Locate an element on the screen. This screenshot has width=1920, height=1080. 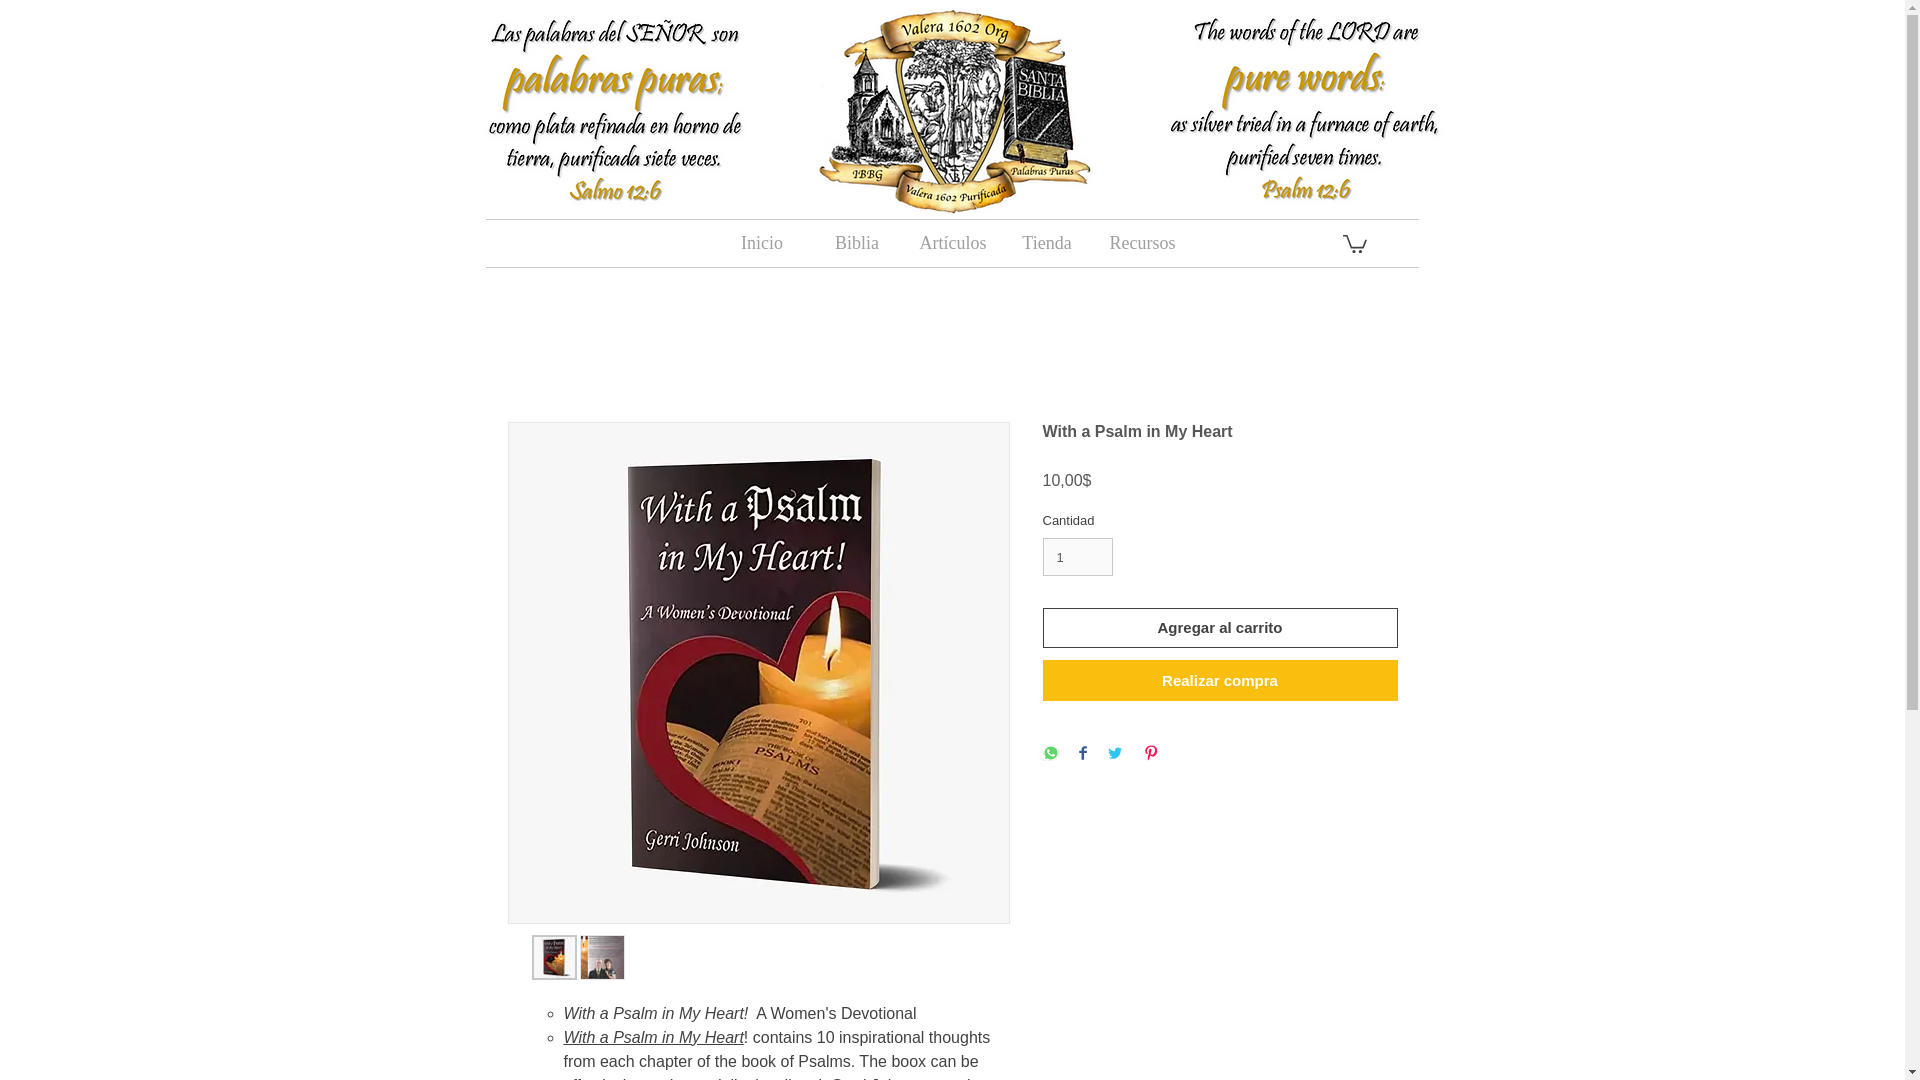
Recursos is located at coordinates (1141, 243).